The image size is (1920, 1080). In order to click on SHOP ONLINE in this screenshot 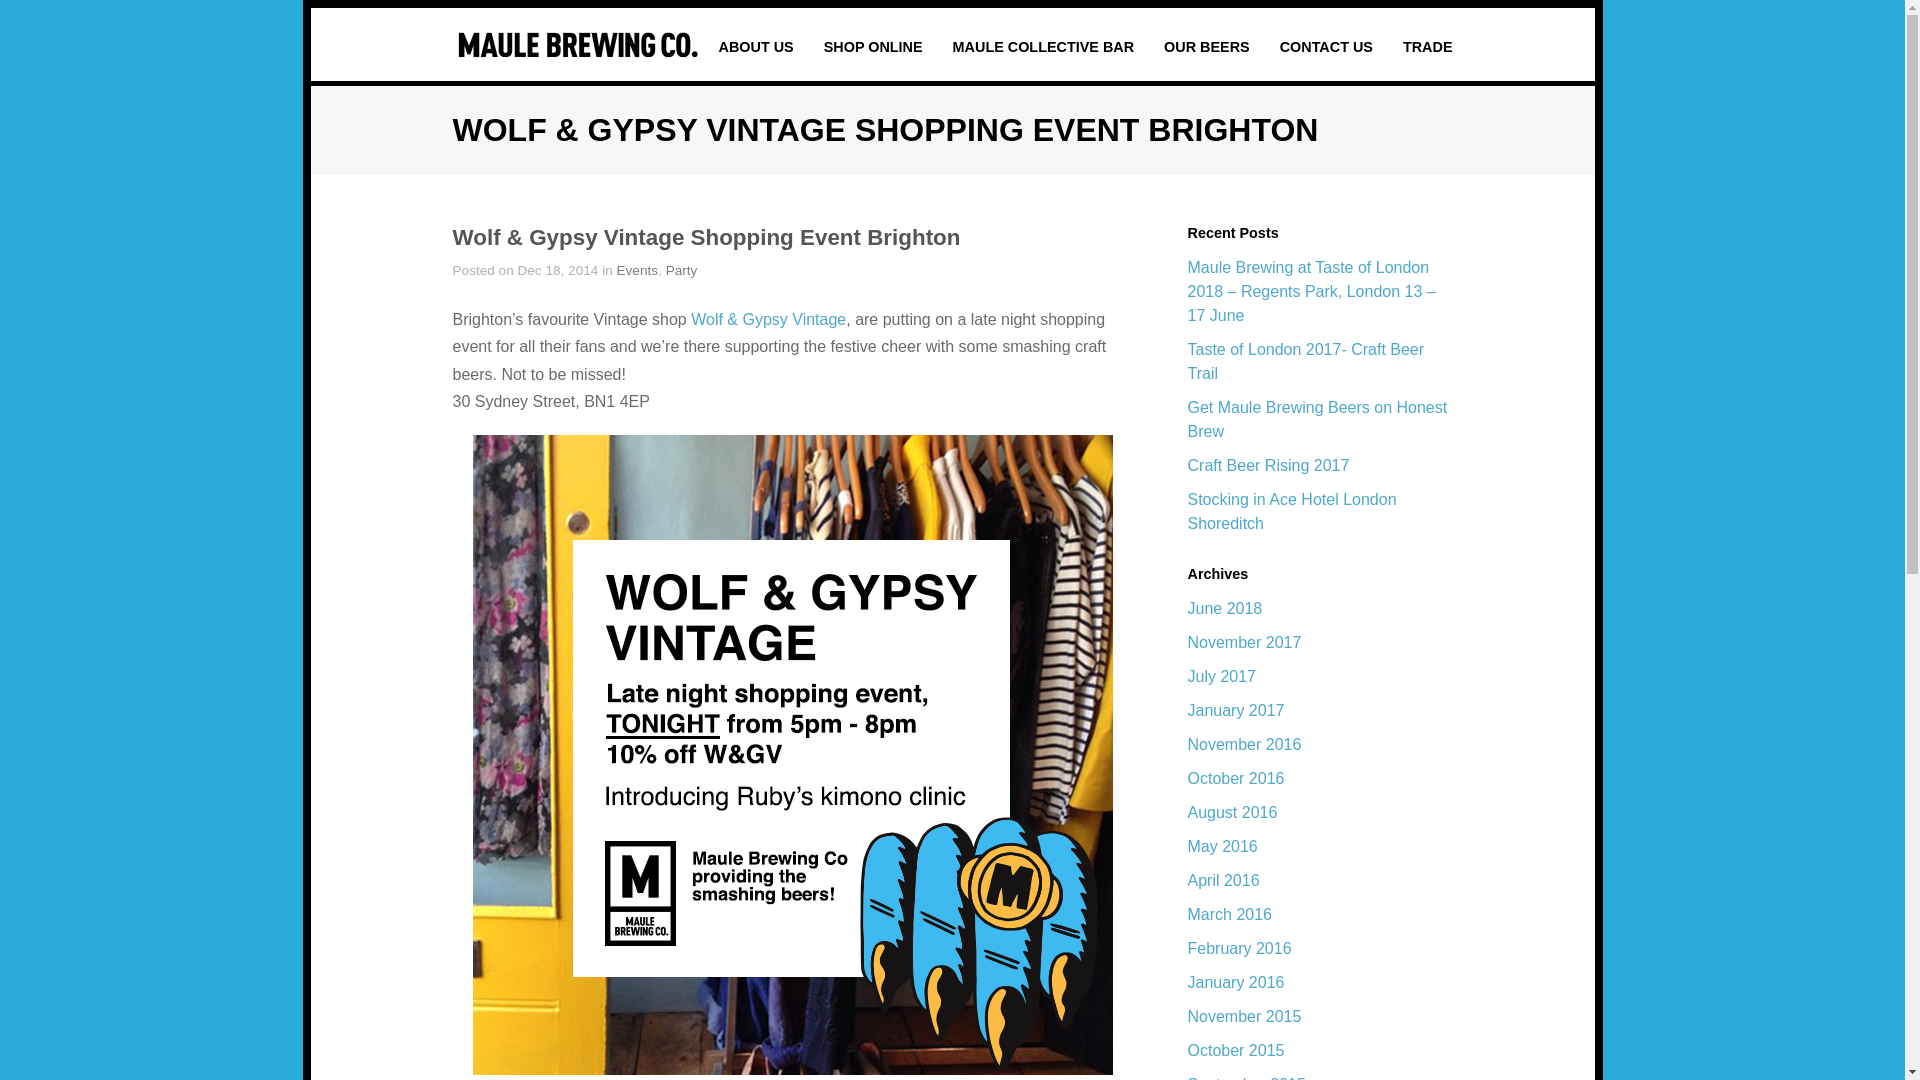, I will do `click(873, 46)`.